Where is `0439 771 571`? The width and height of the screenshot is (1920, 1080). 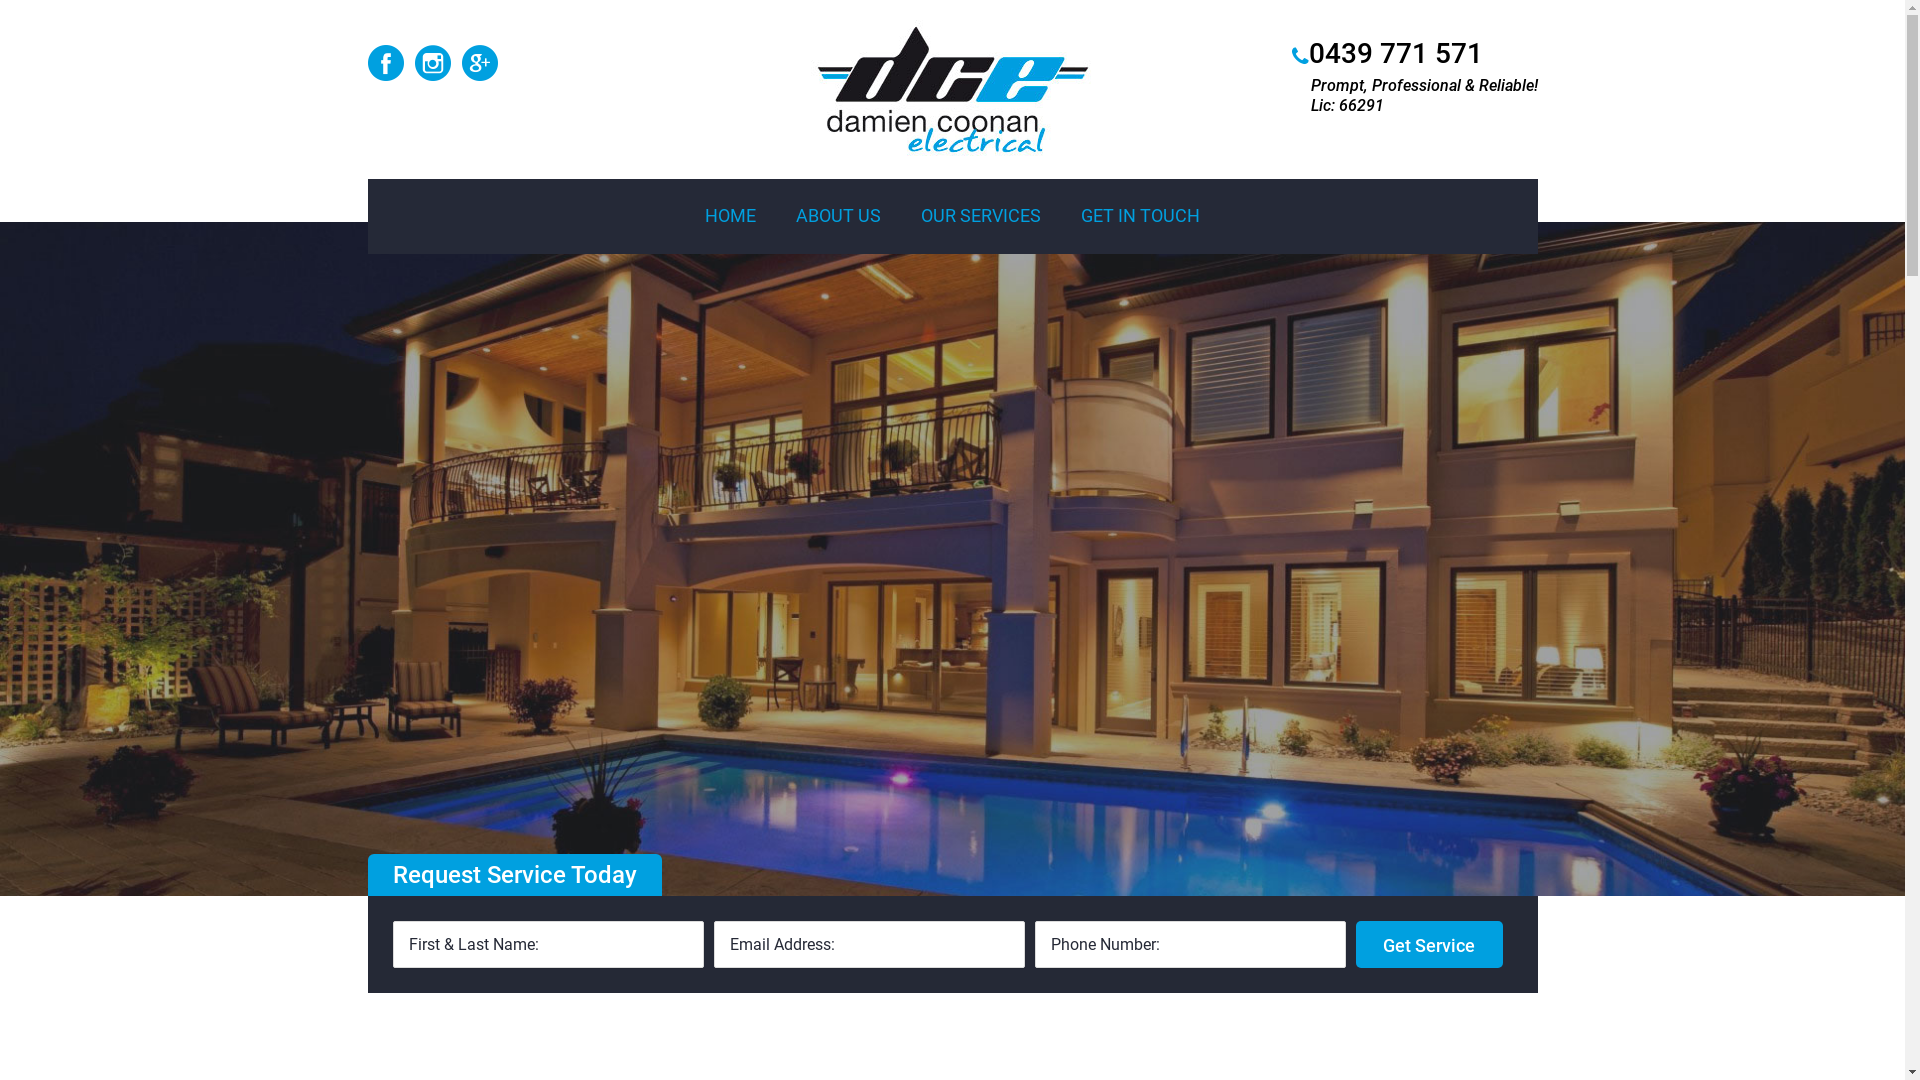
0439 771 571 is located at coordinates (1395, 54).